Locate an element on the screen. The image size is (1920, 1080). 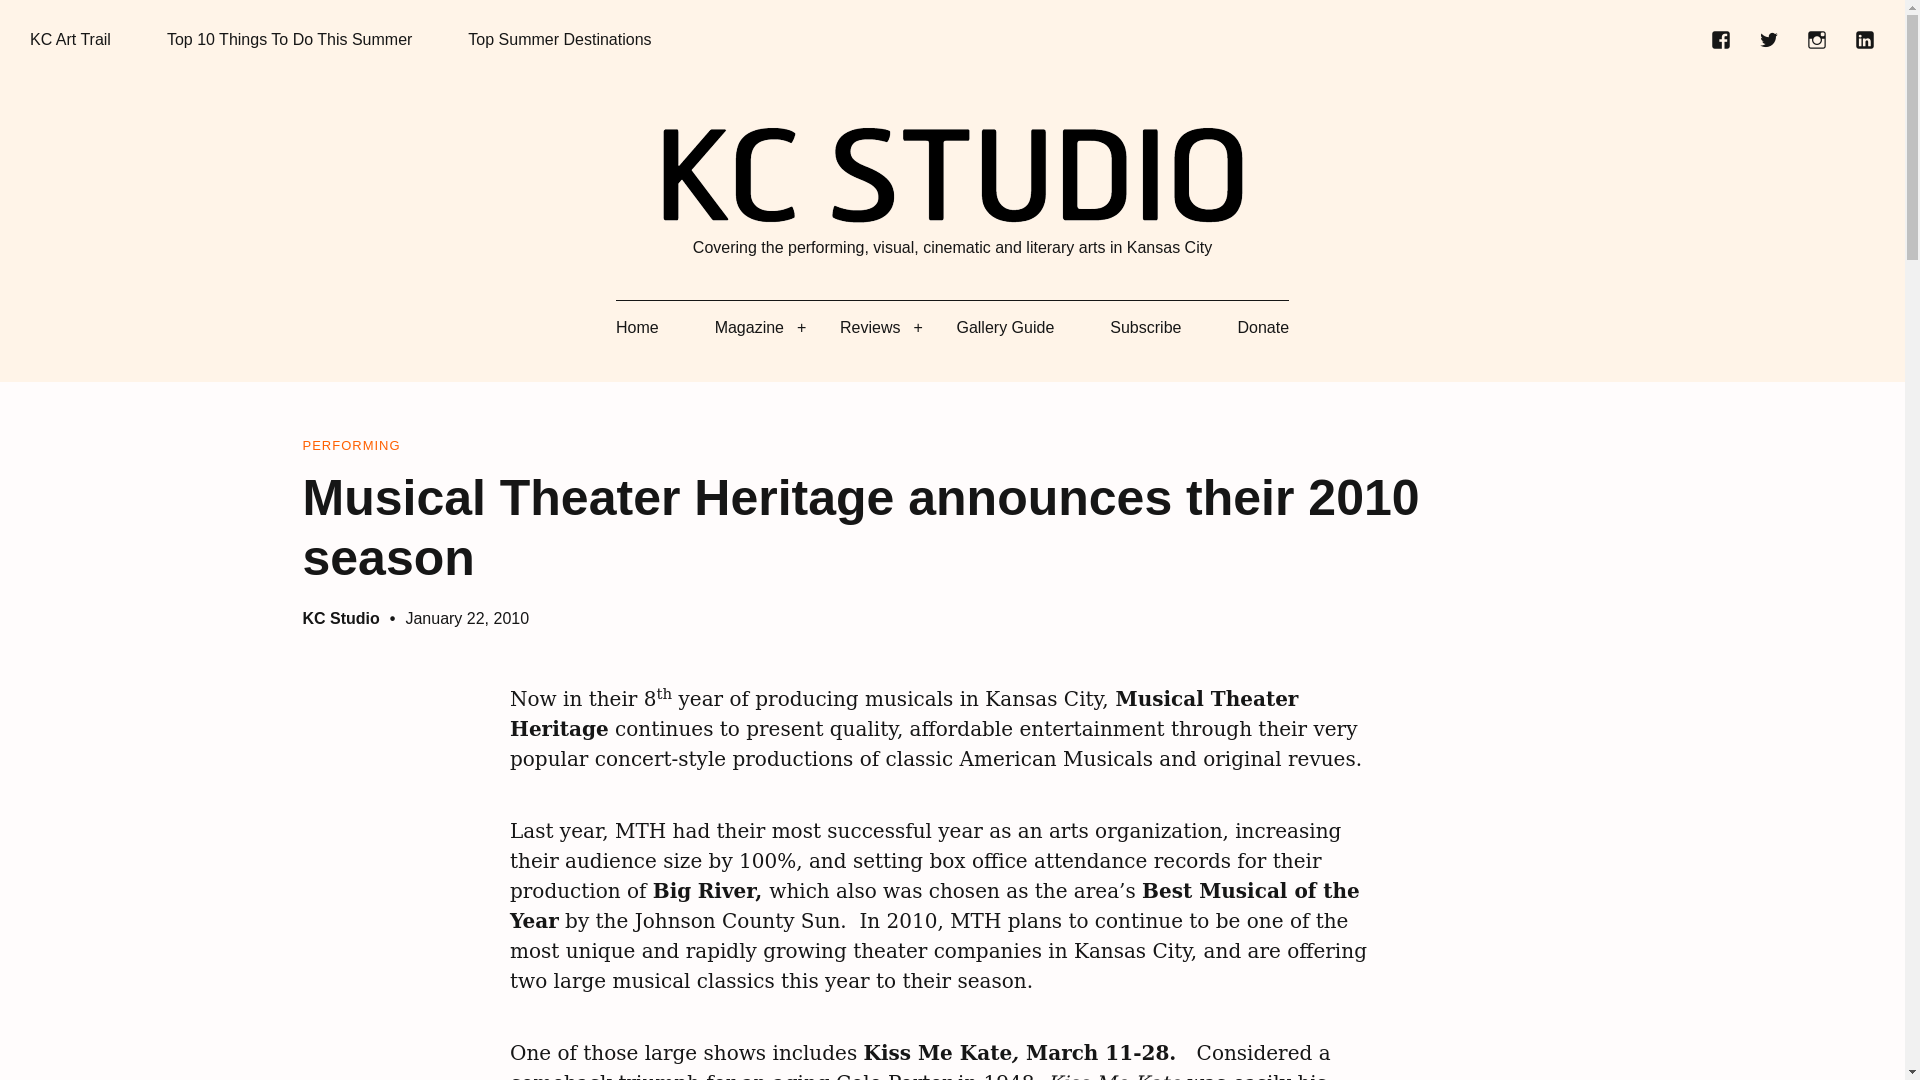
KC Studio is located at coordinates (340, 618).